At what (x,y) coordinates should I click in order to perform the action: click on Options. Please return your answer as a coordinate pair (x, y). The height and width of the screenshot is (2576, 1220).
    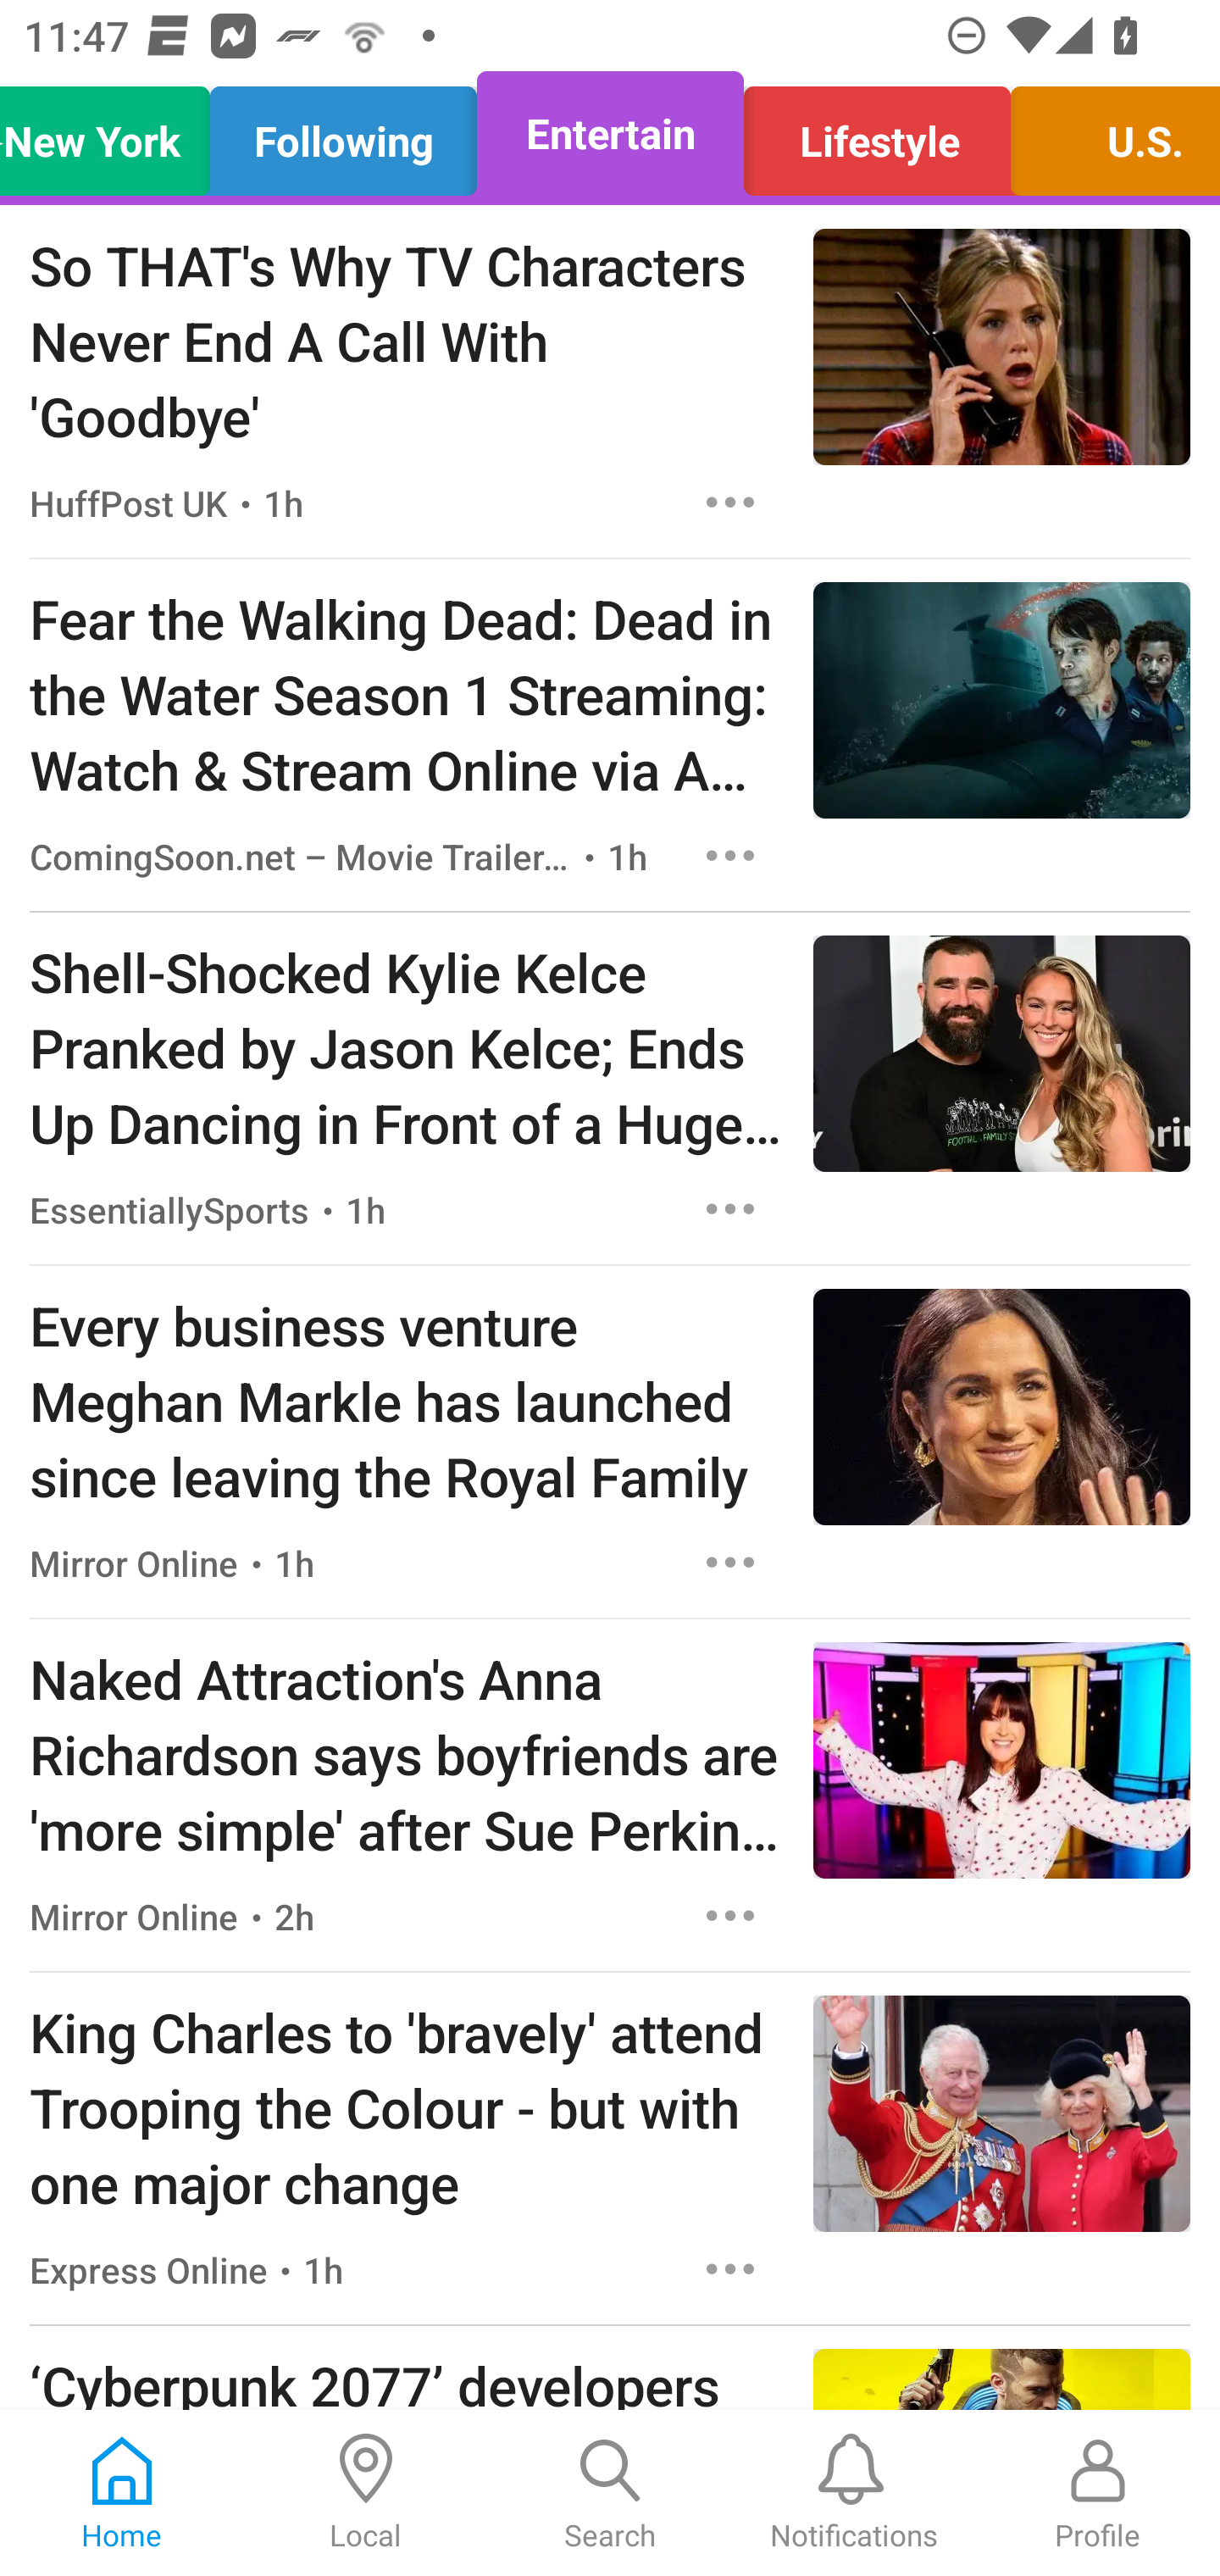
    Looking at the image, I should click on (730, 1562).